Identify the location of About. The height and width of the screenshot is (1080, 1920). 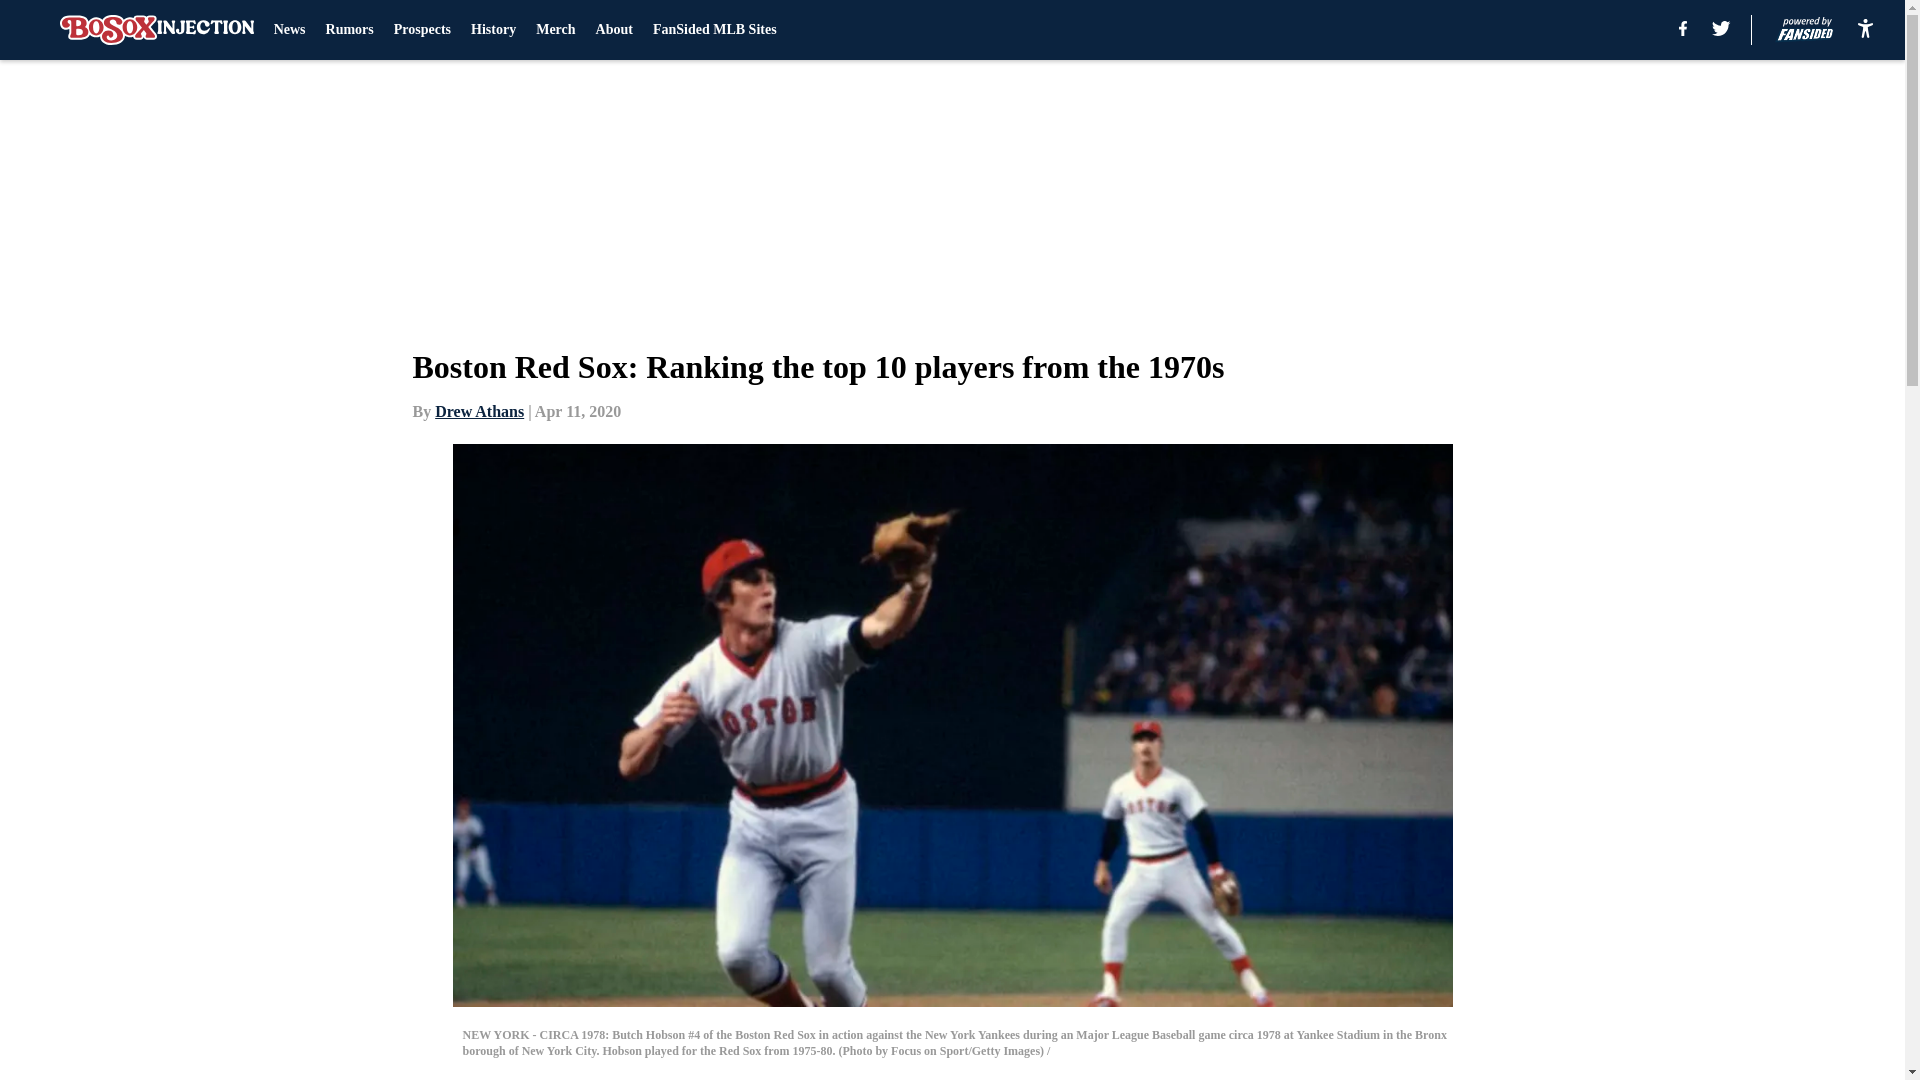
(614, 30).